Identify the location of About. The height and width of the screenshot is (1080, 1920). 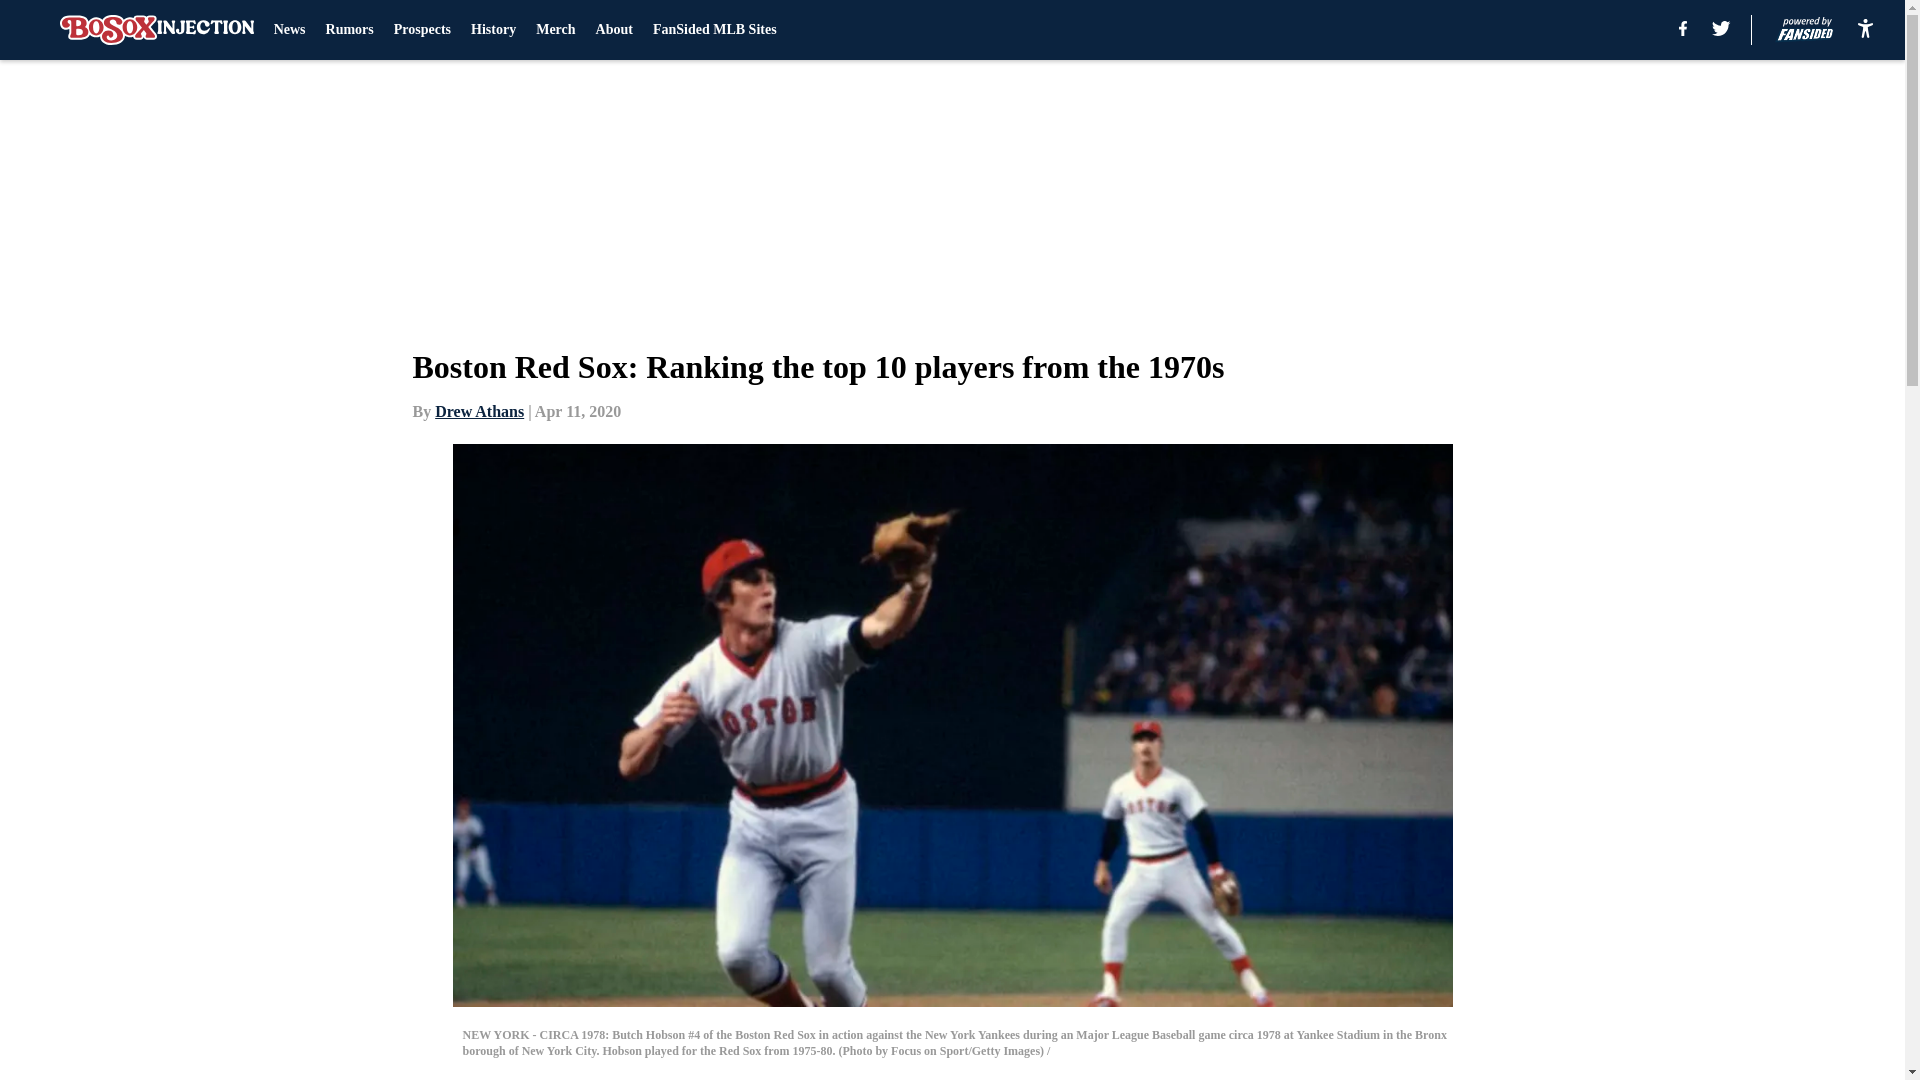
(614, 30).